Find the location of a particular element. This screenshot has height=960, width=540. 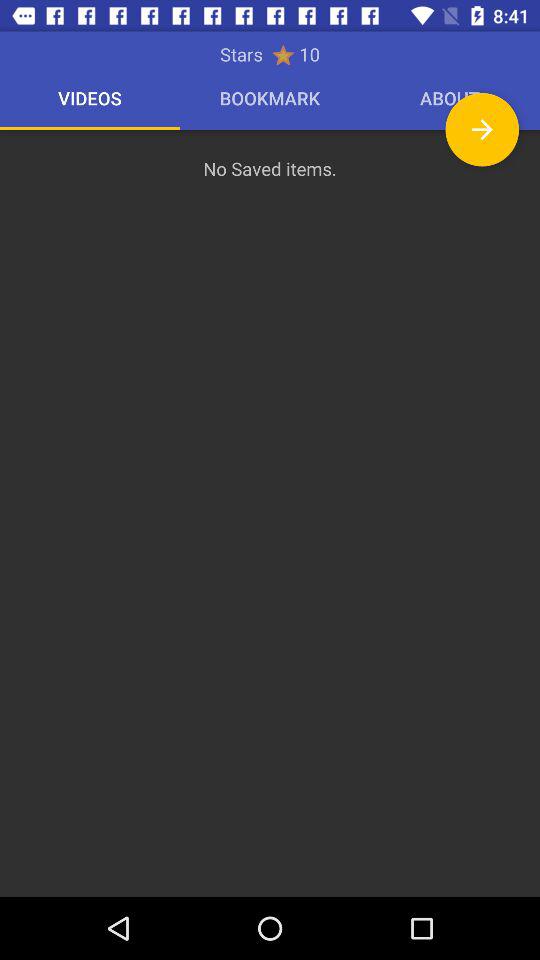

go to next is located at coordinates (482, 130).